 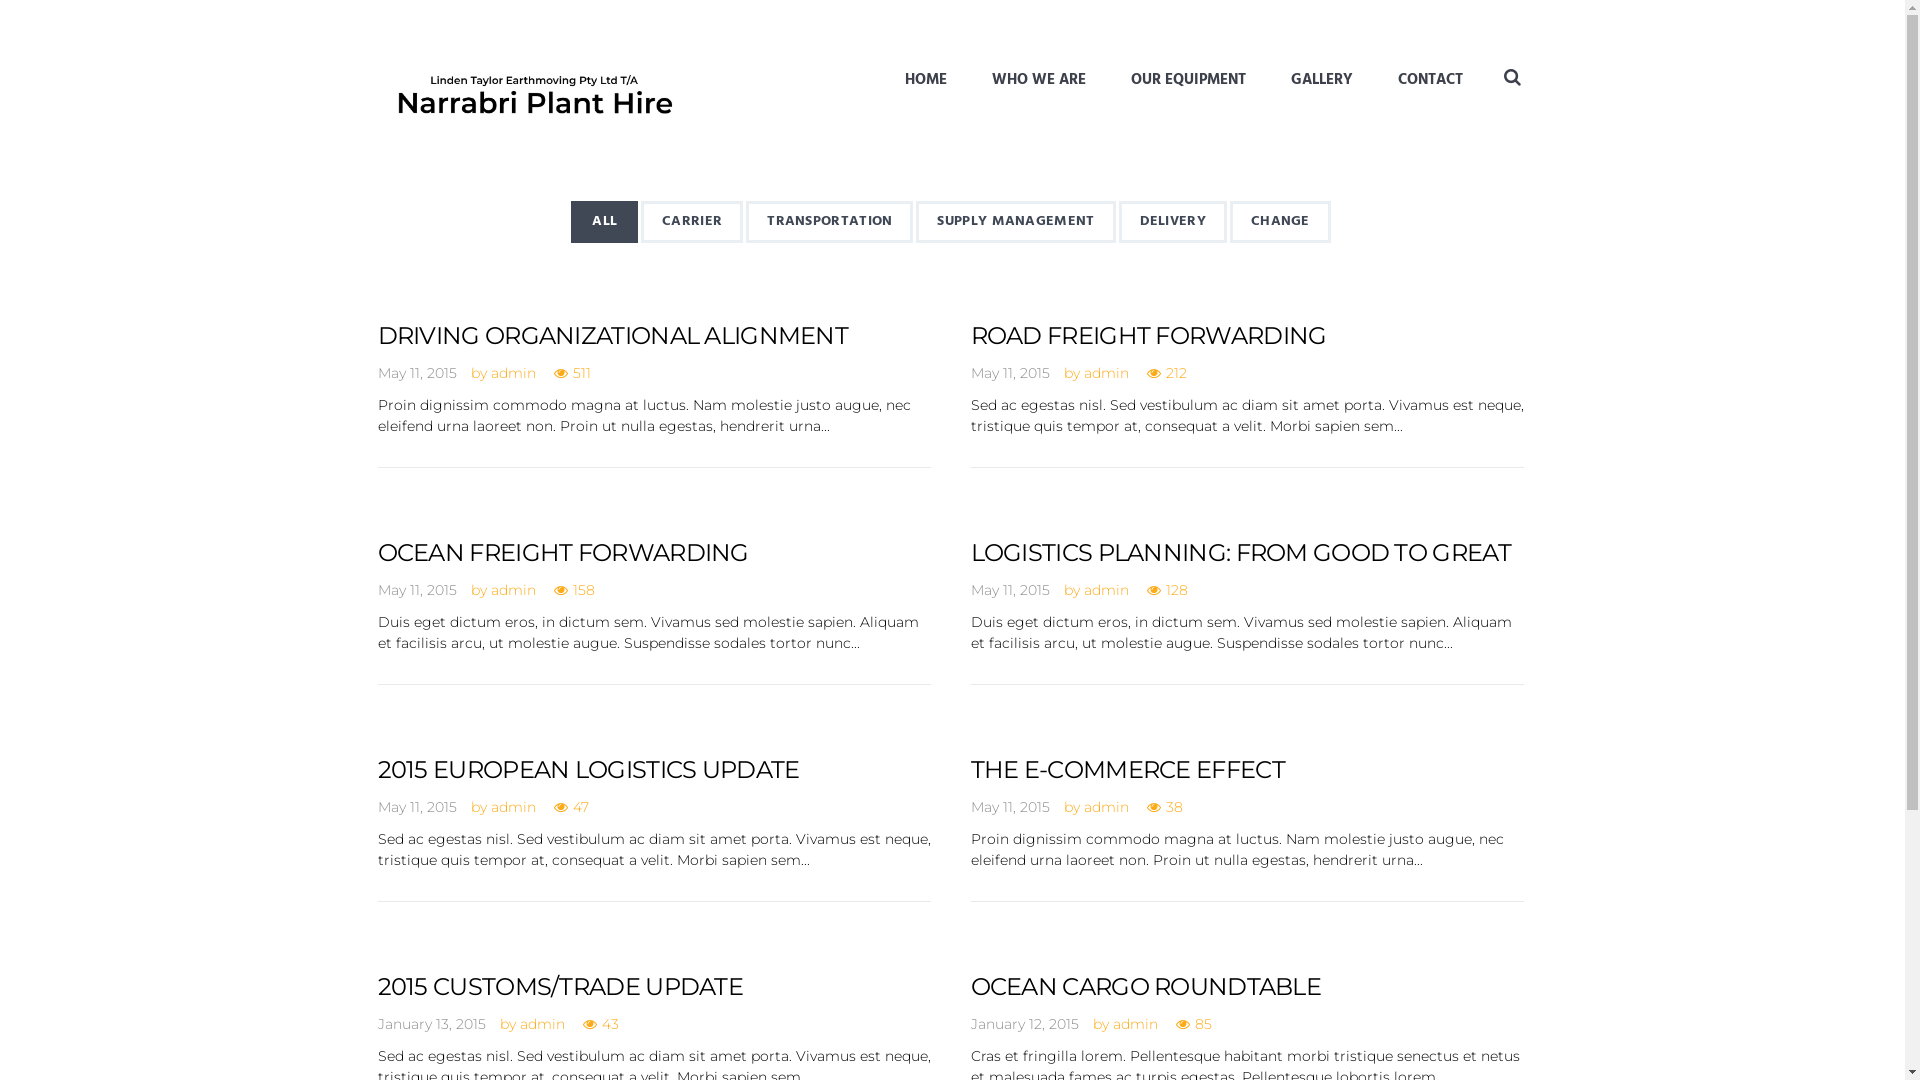 What do you see at coordinates (1127, 770) in the screenshot?
I see `THE E-COMMERCE EFFECT` at bounding box center [1127, 770].